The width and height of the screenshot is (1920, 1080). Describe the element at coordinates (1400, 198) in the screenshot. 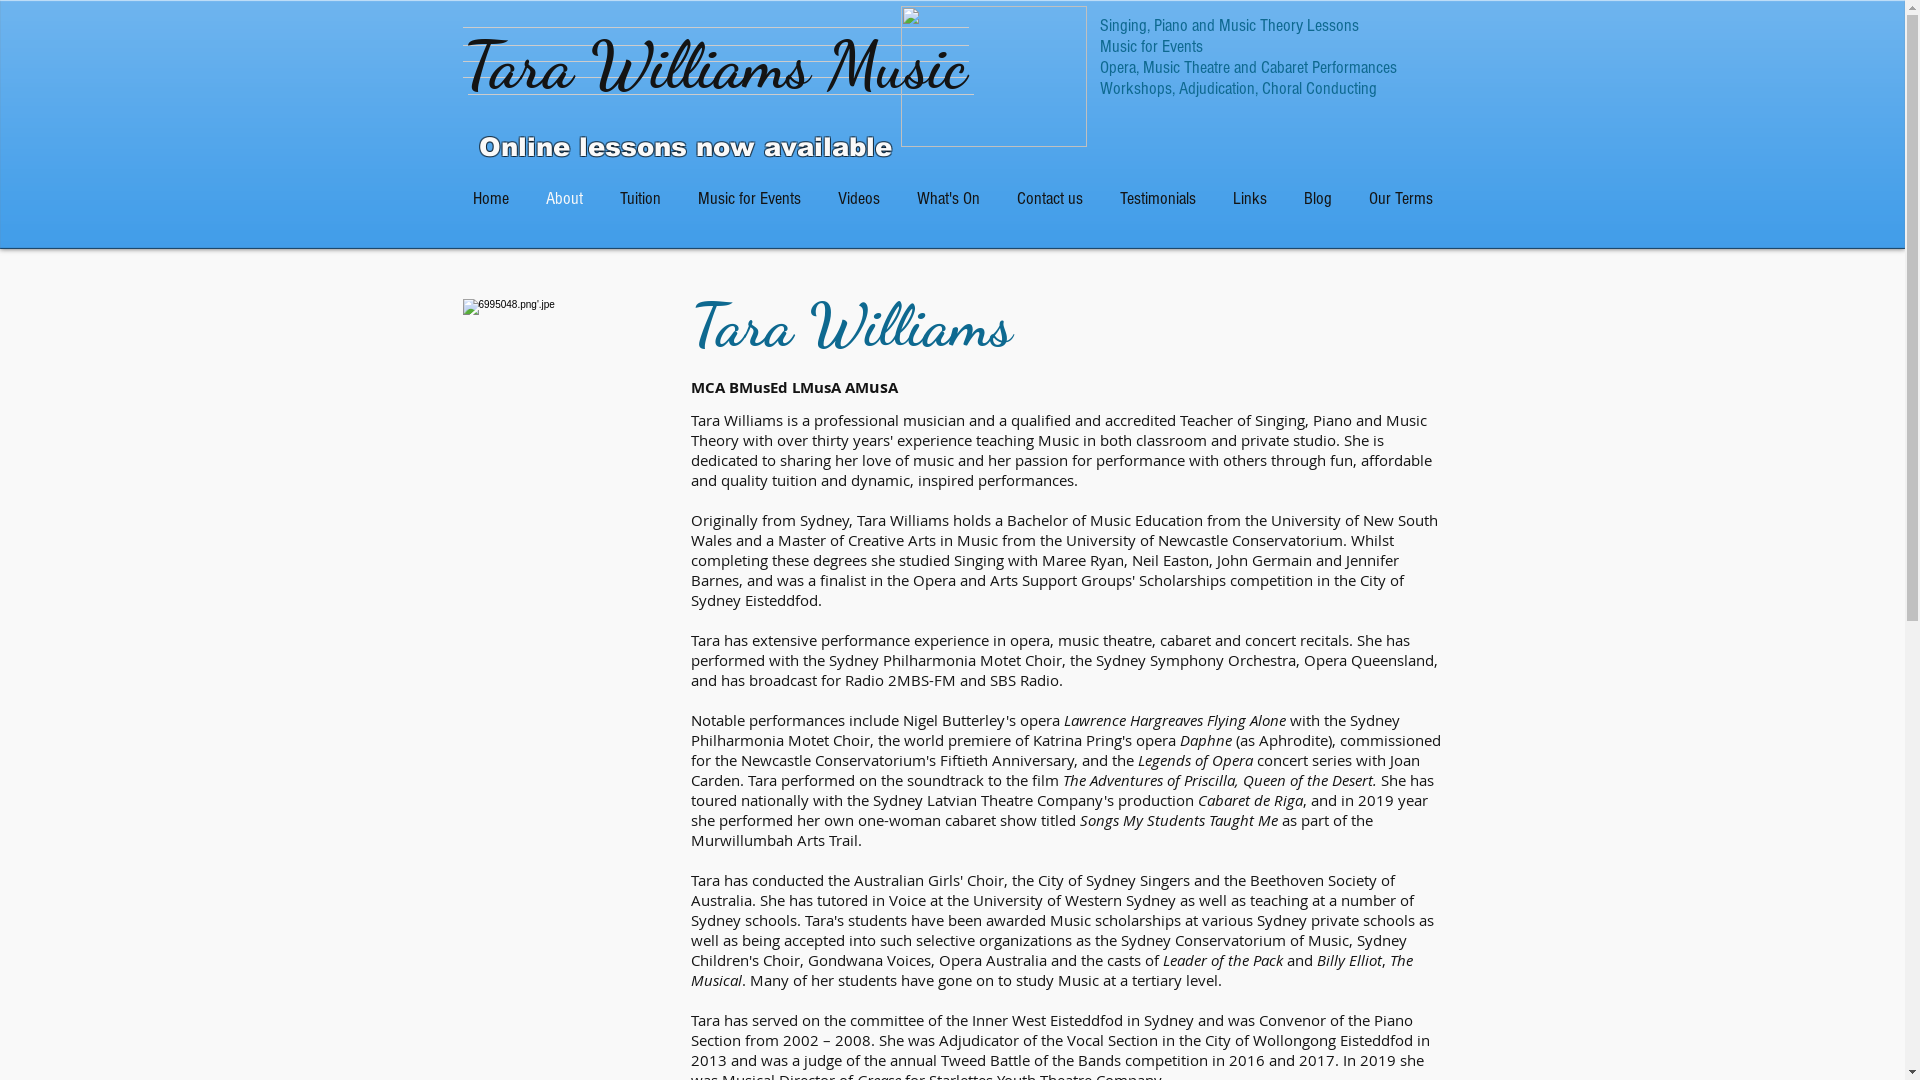

I see `Our Terms` at that location.